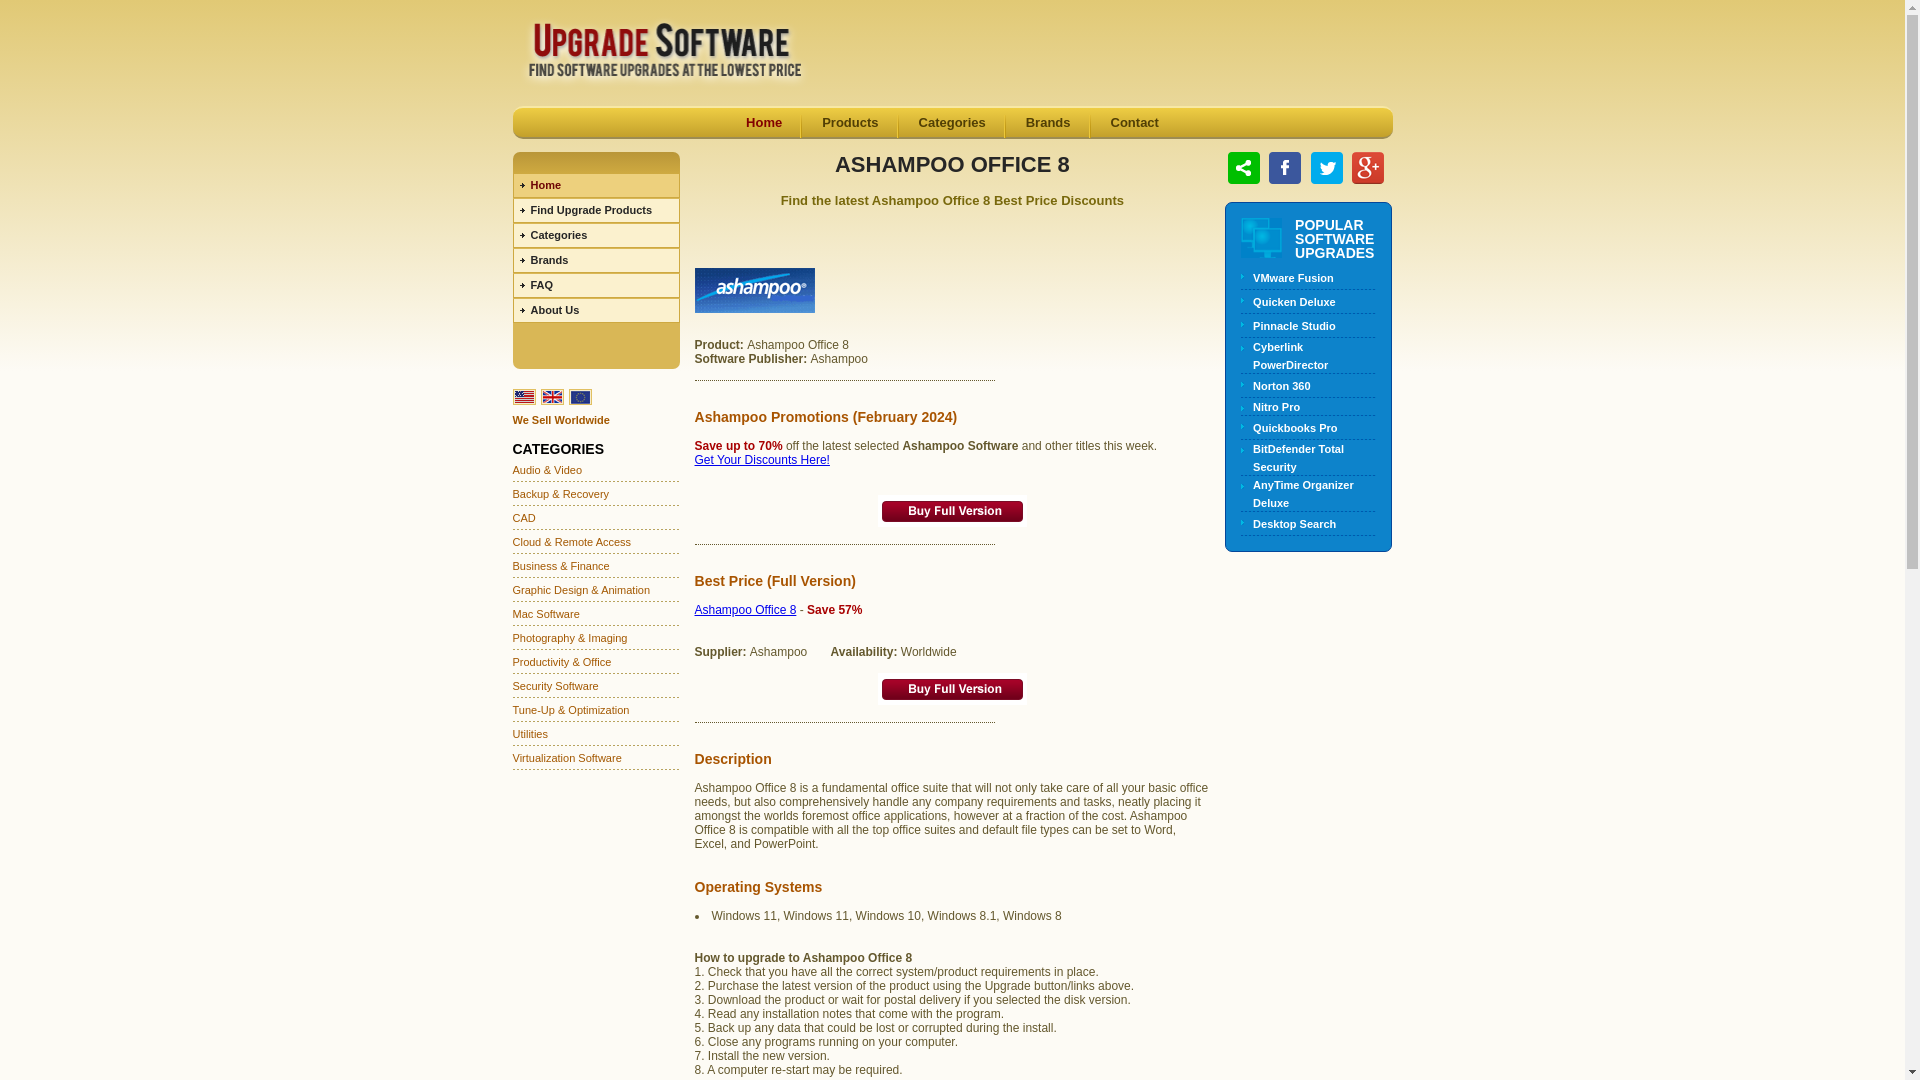 This screenshot has width=1920, height=1080. What do you see at coordinates (1135, 122) in the screenshot?
I see `Contact` at bounding box center [1135, 122].